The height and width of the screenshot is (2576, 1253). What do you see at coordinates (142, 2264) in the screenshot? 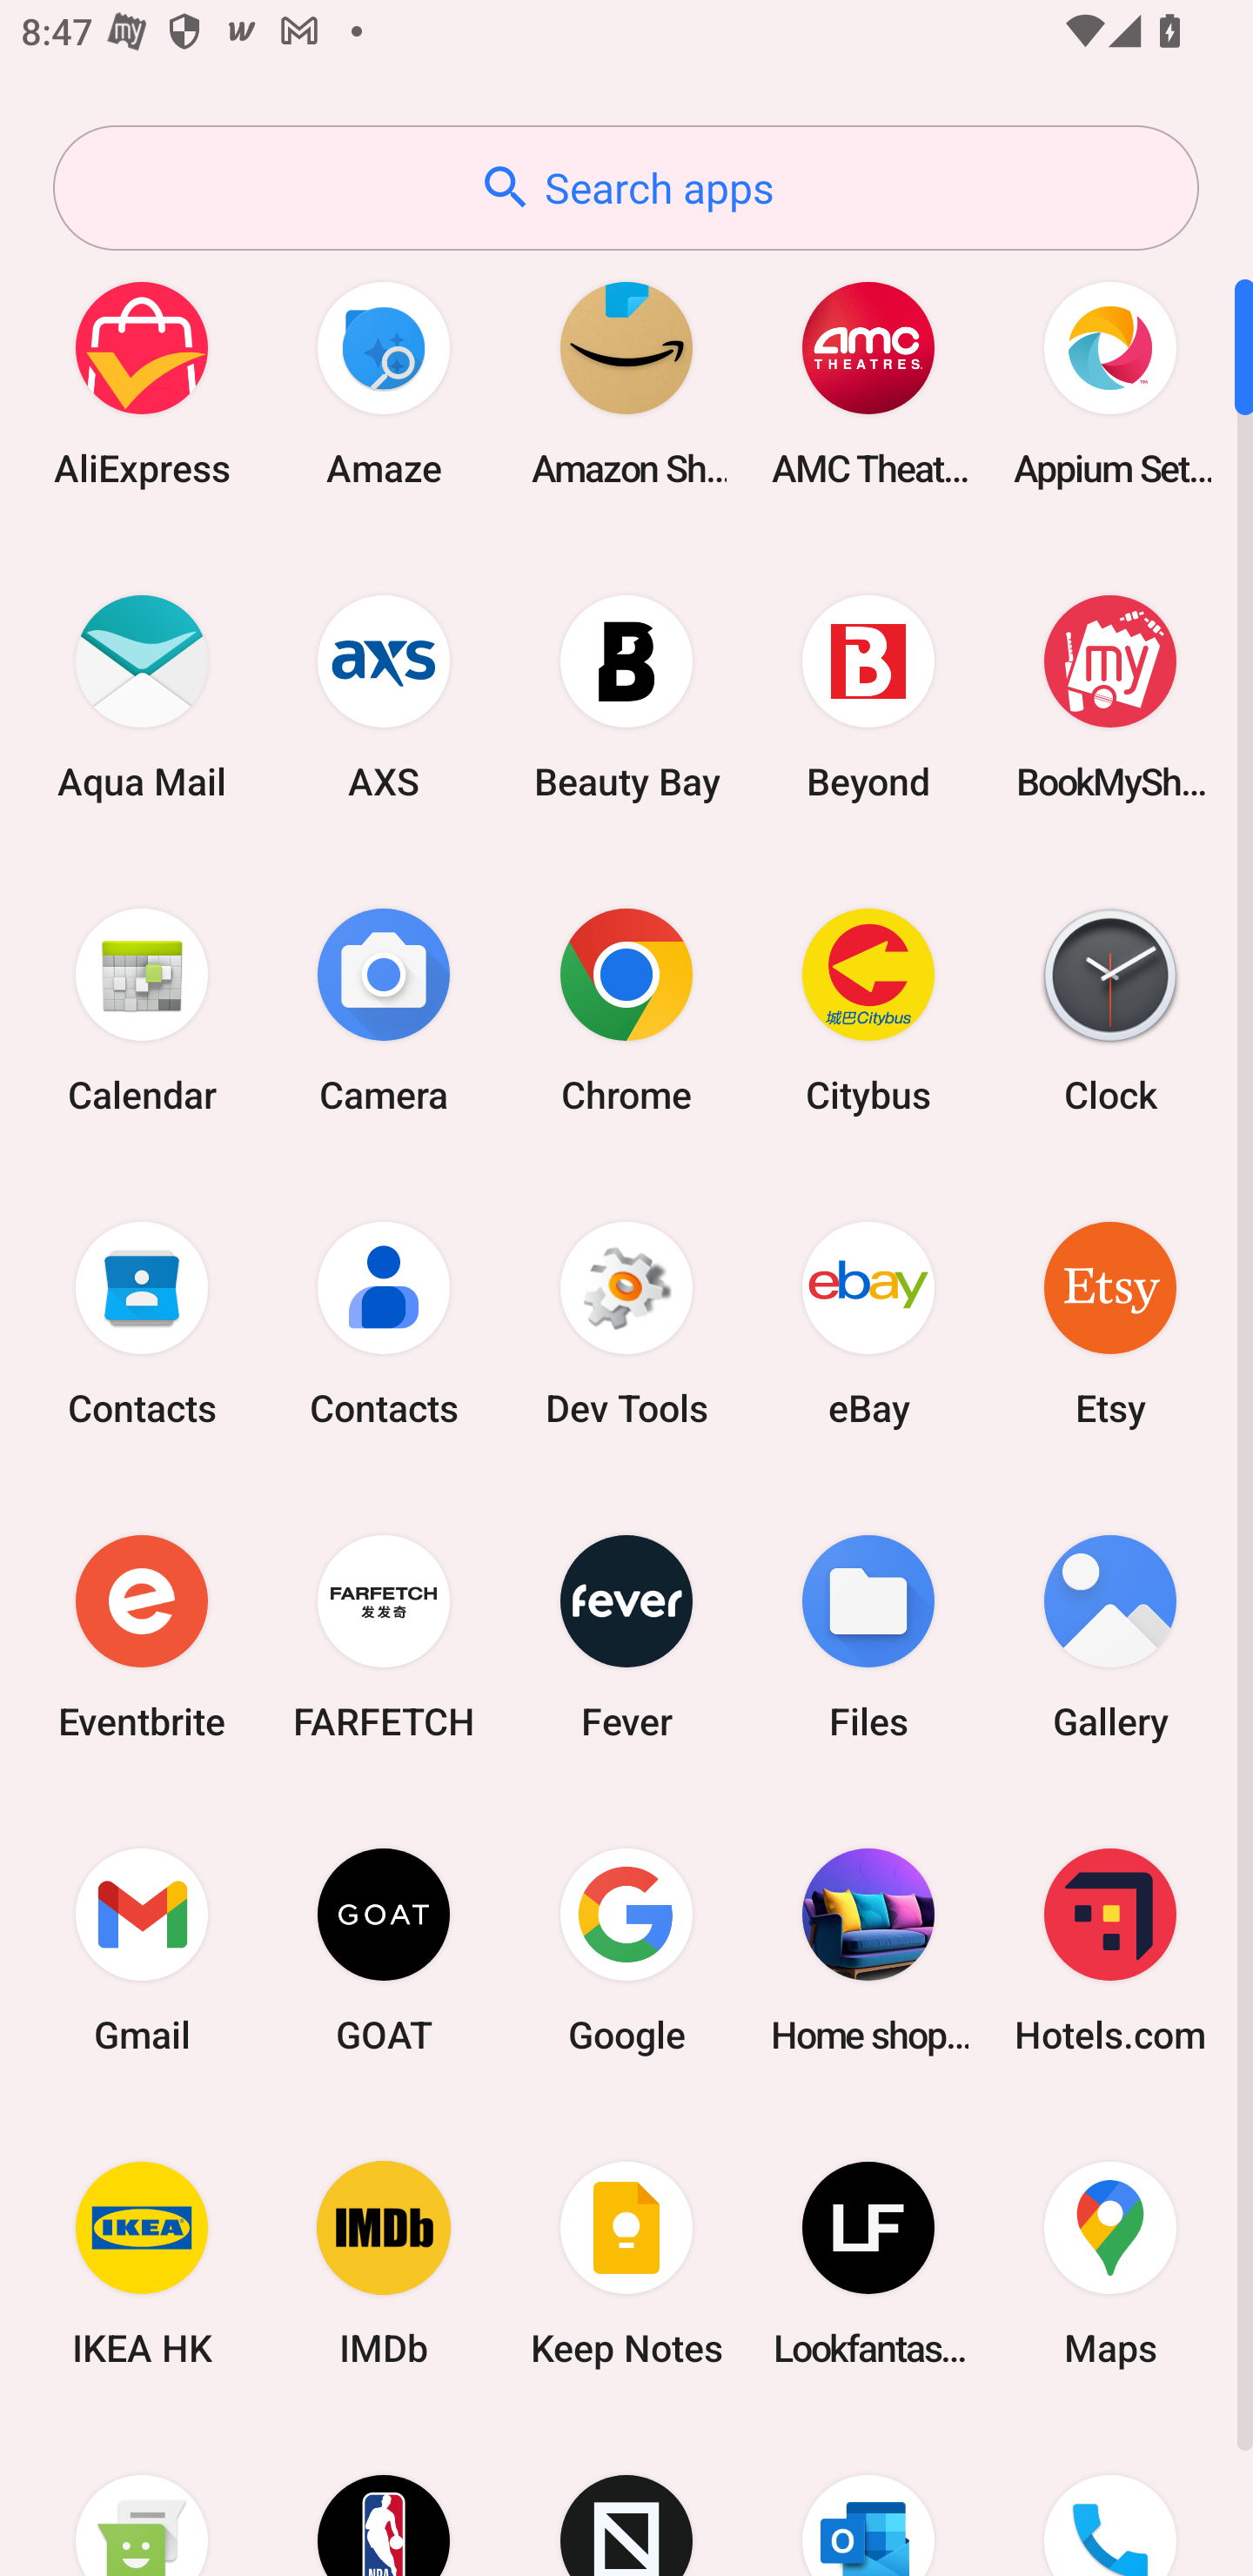
I see `IKEA HK` at bounding box center [142, 2264].